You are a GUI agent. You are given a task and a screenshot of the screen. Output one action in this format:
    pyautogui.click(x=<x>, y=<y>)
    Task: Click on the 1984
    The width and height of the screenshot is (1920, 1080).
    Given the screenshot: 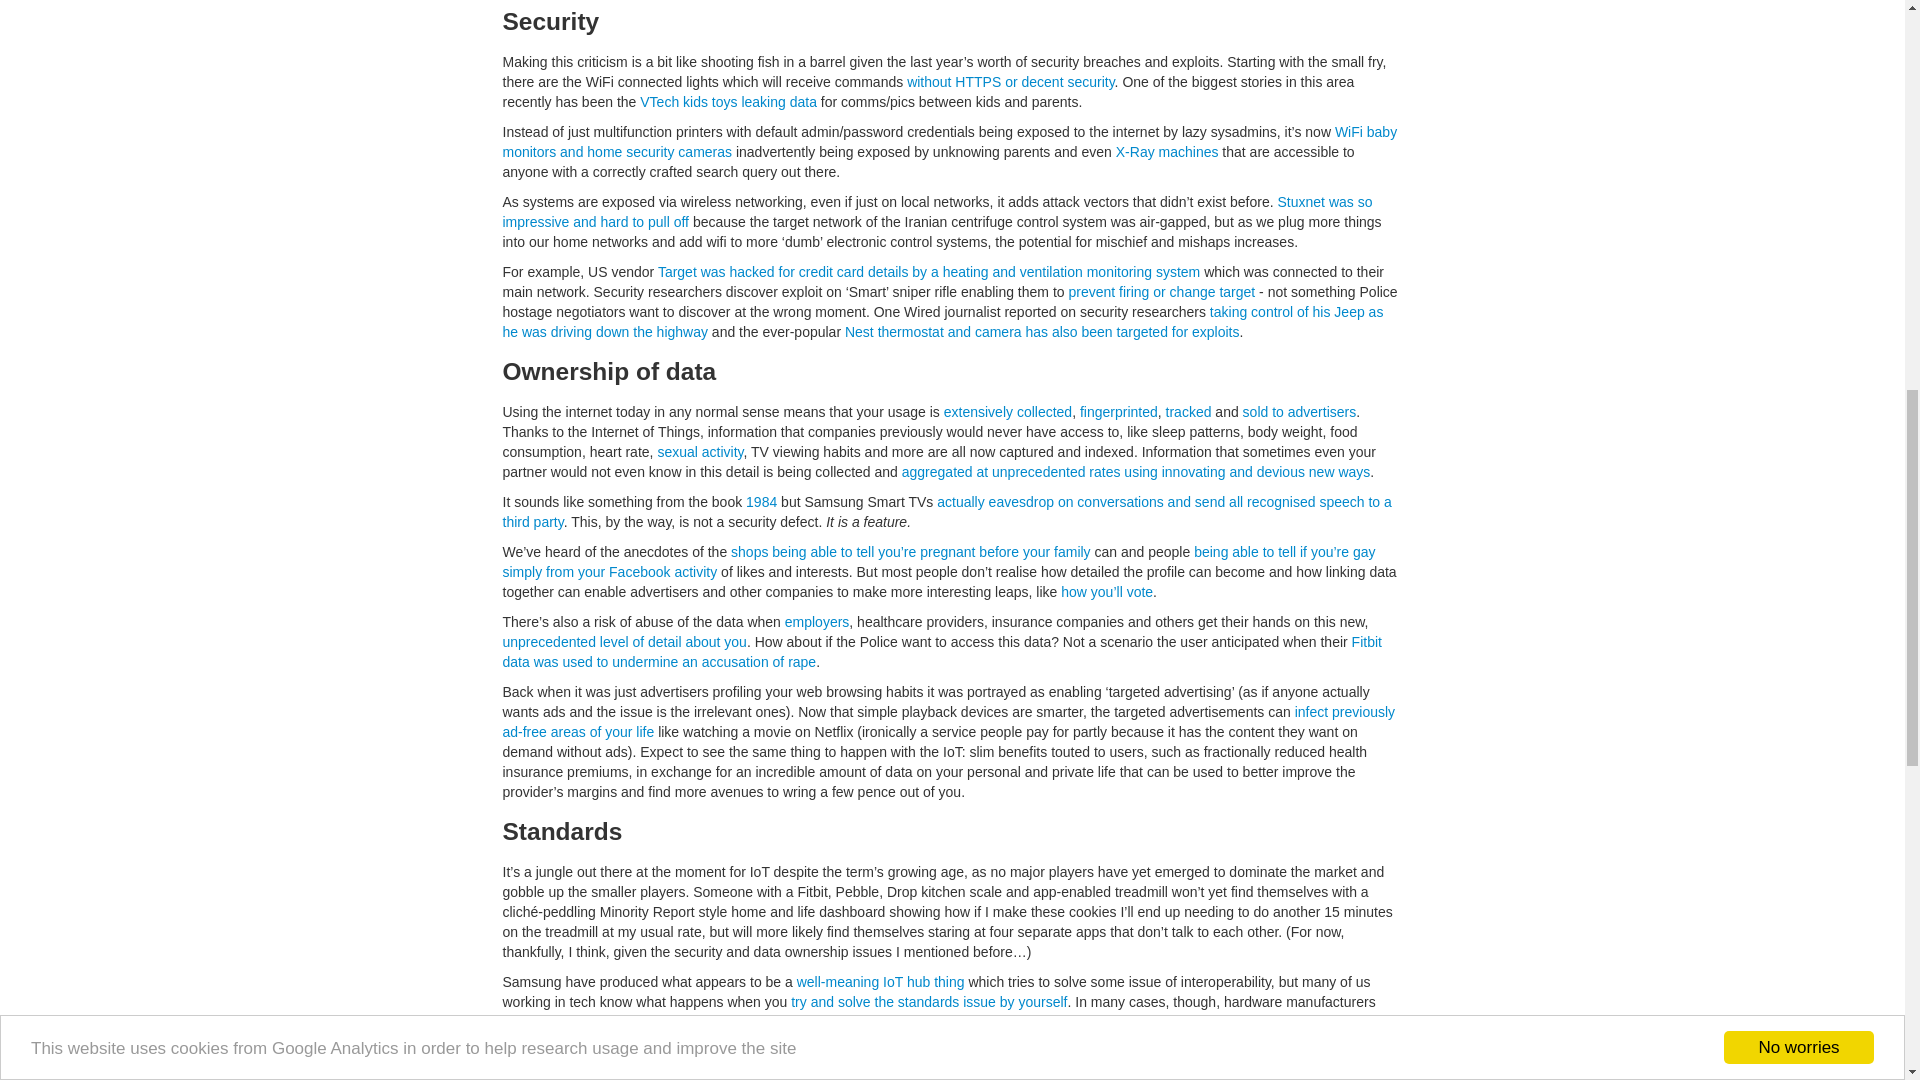 What is the action you would take?
    pyautogui.click(x=762, y=501)
    